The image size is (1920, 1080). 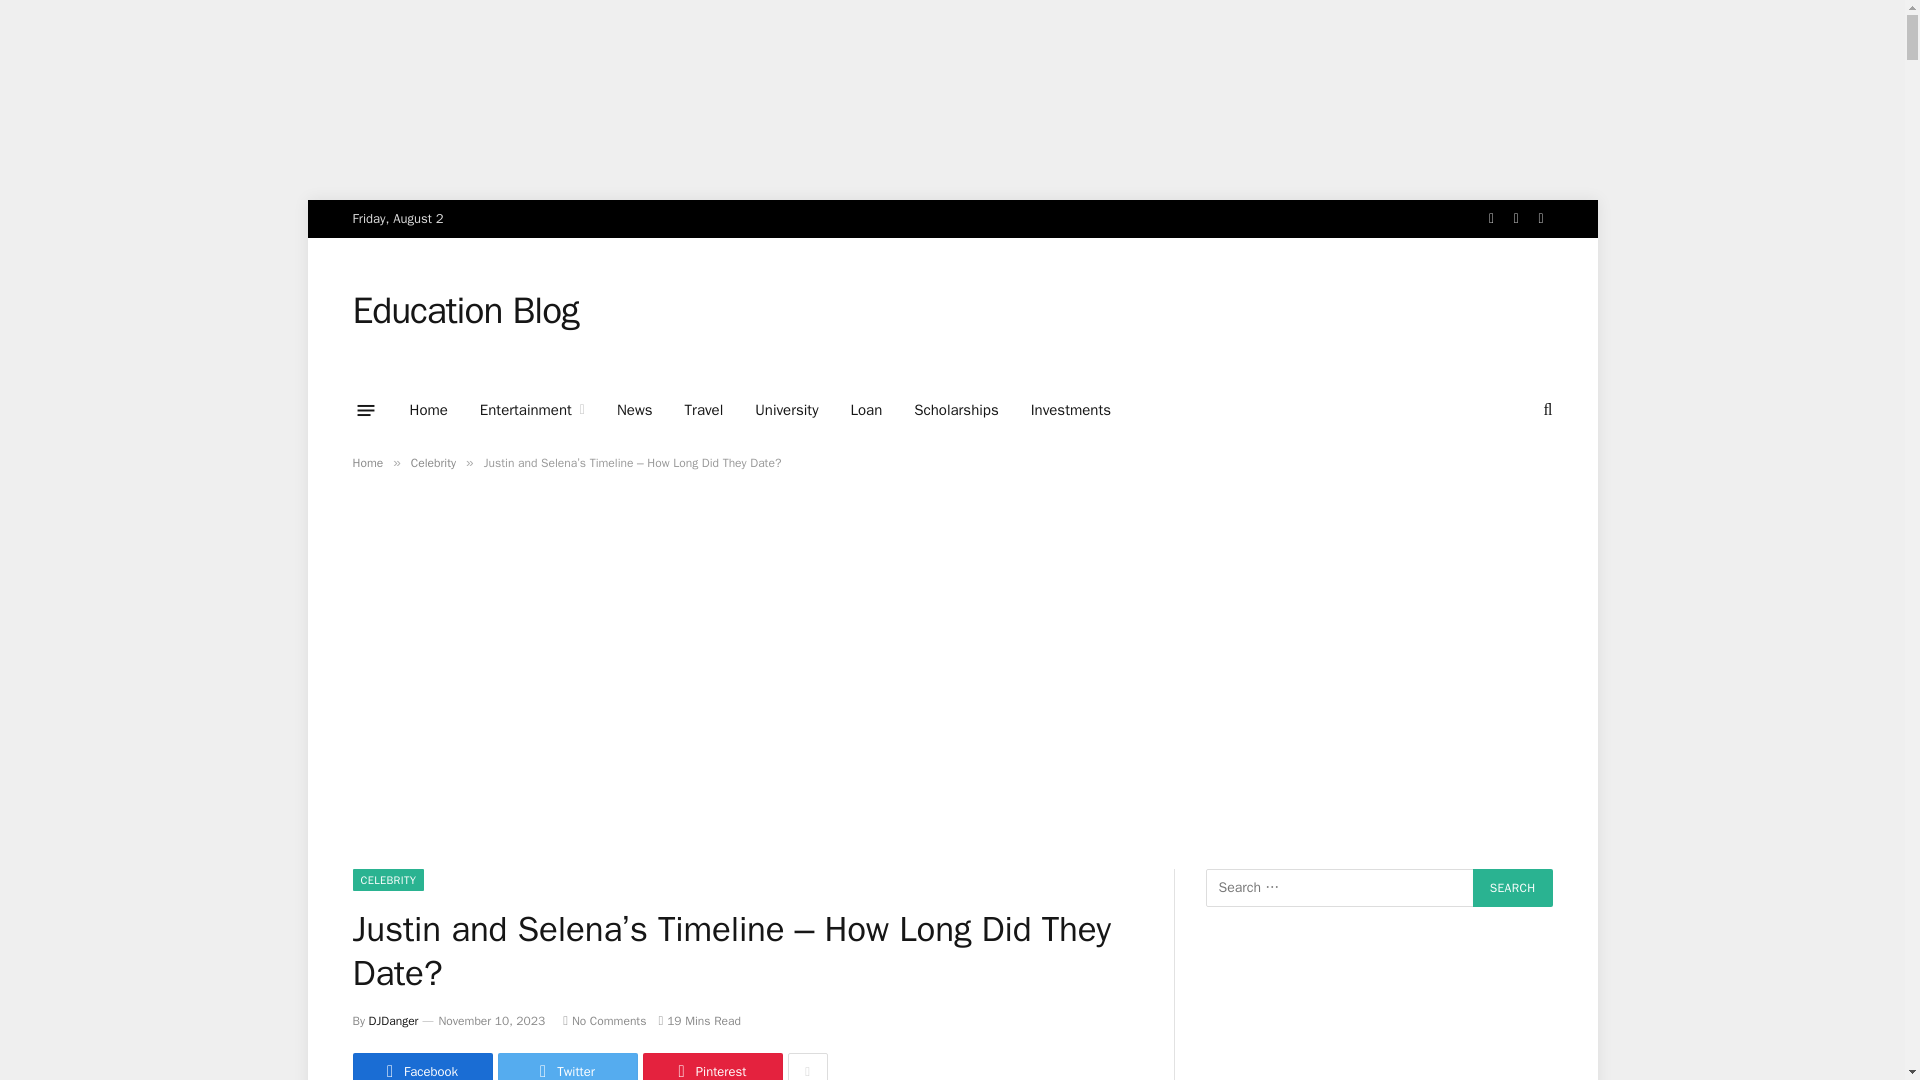 What do you see at coordinates (532, 410) in the screenshot?
I see `Entertainment` at bounding box center [532, 410].